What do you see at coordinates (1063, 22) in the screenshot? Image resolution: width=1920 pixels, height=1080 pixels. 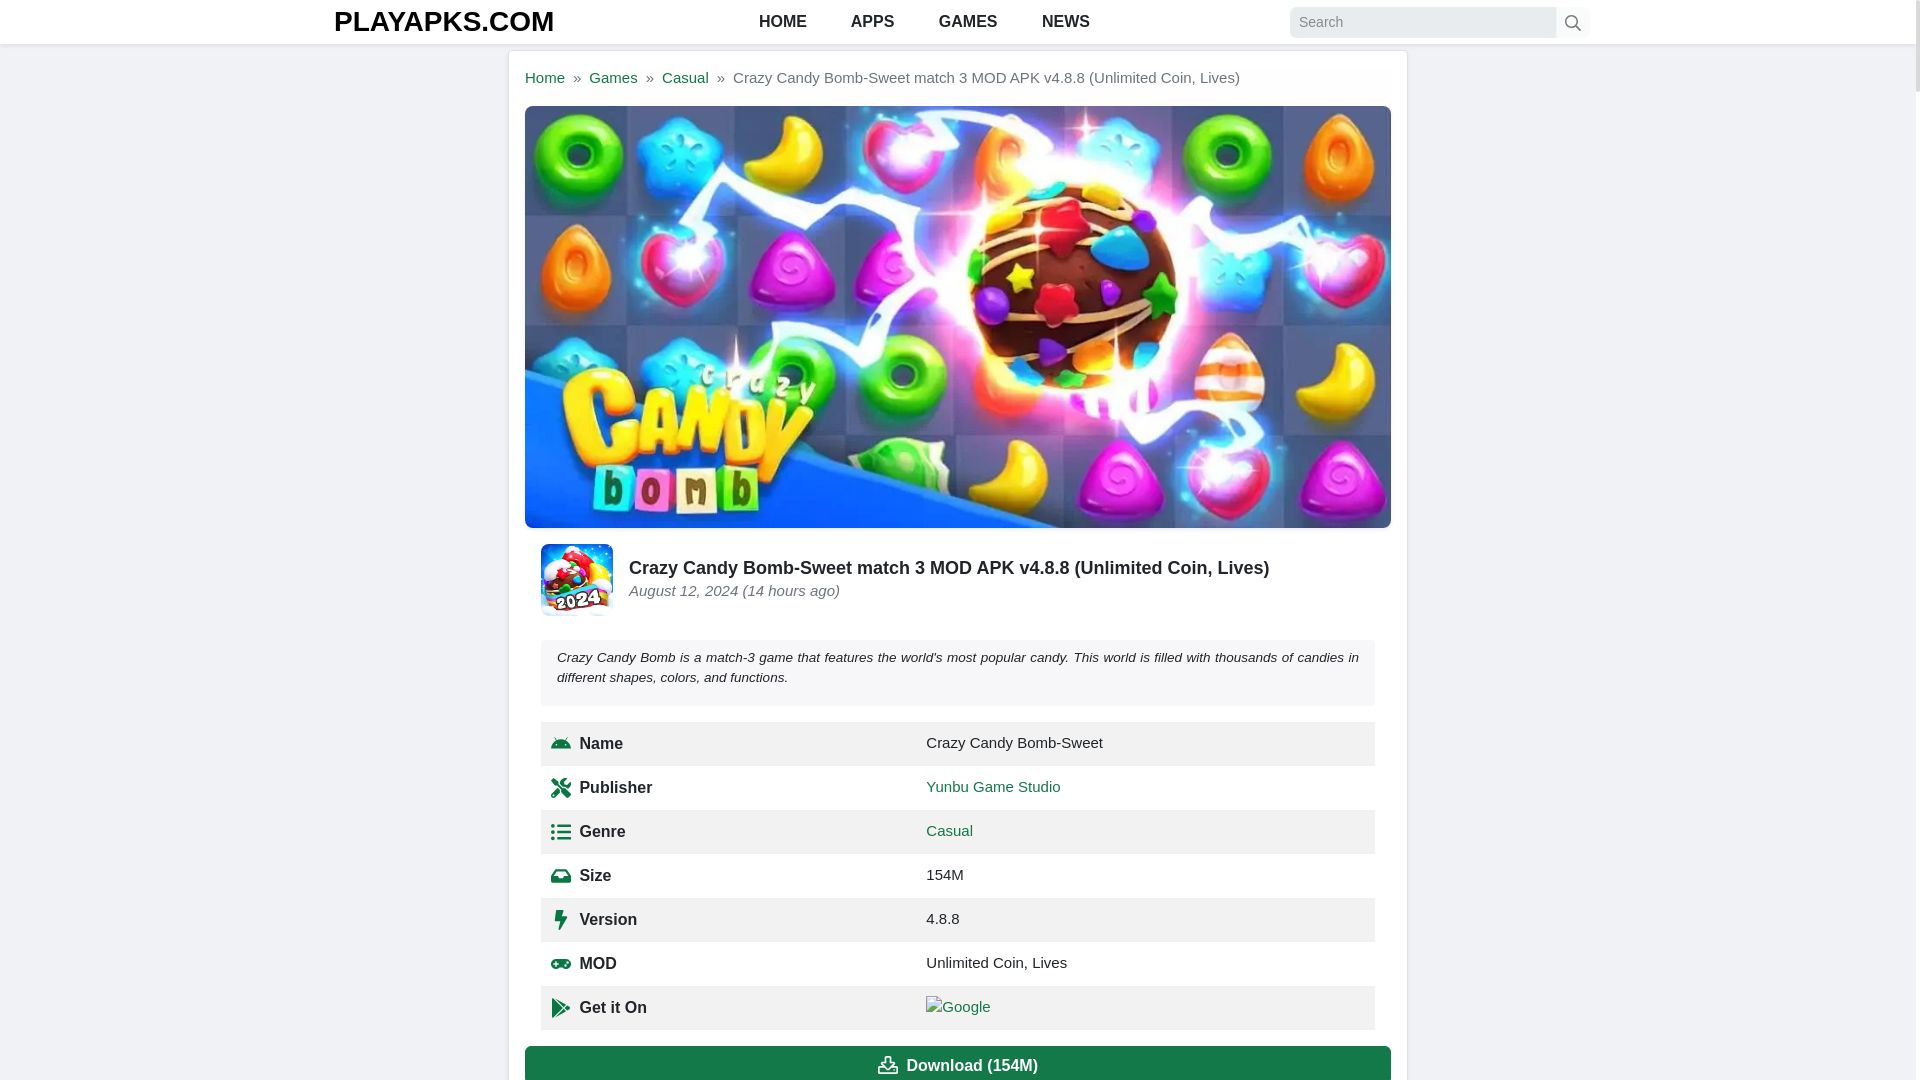 I see ` NEWS` at bounding box center [1063, 22].